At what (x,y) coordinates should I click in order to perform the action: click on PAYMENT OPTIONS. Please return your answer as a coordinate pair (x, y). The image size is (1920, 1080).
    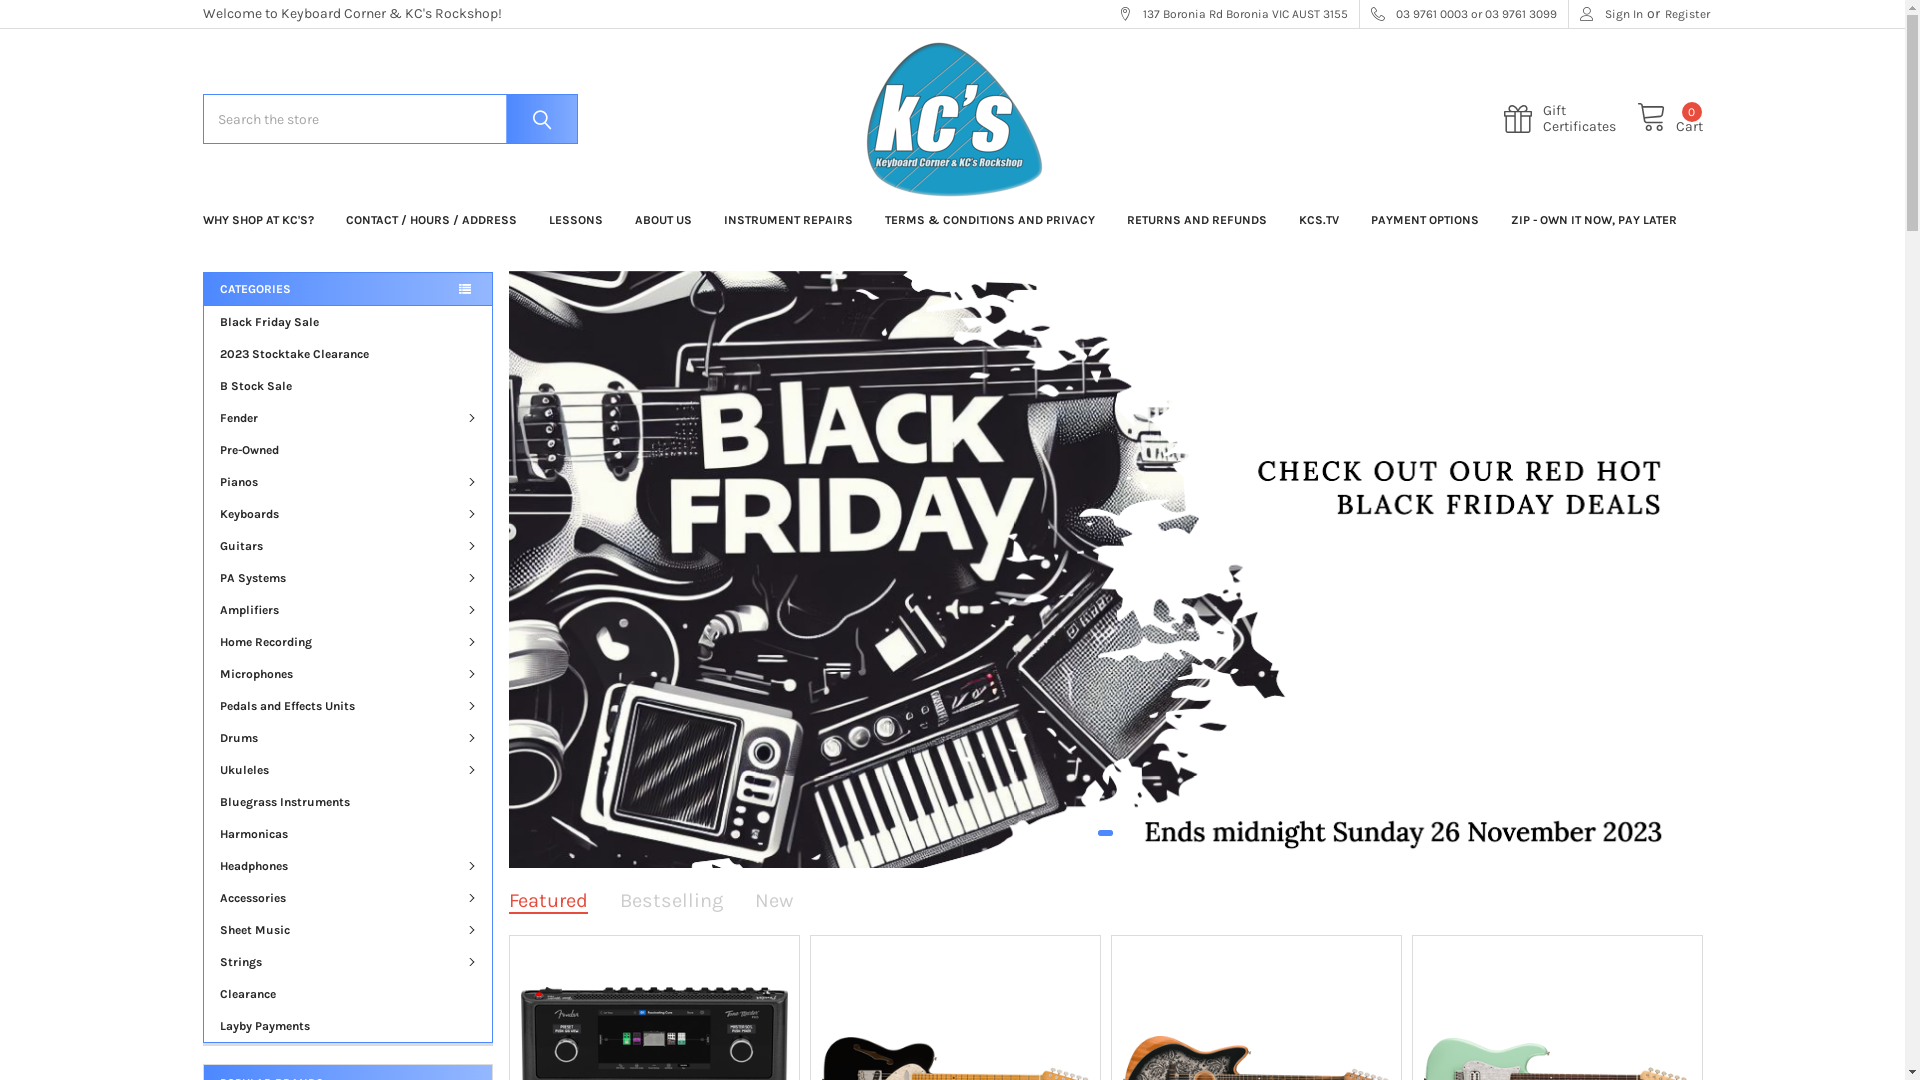
    Looking at the image, I should click on (1424, 220).